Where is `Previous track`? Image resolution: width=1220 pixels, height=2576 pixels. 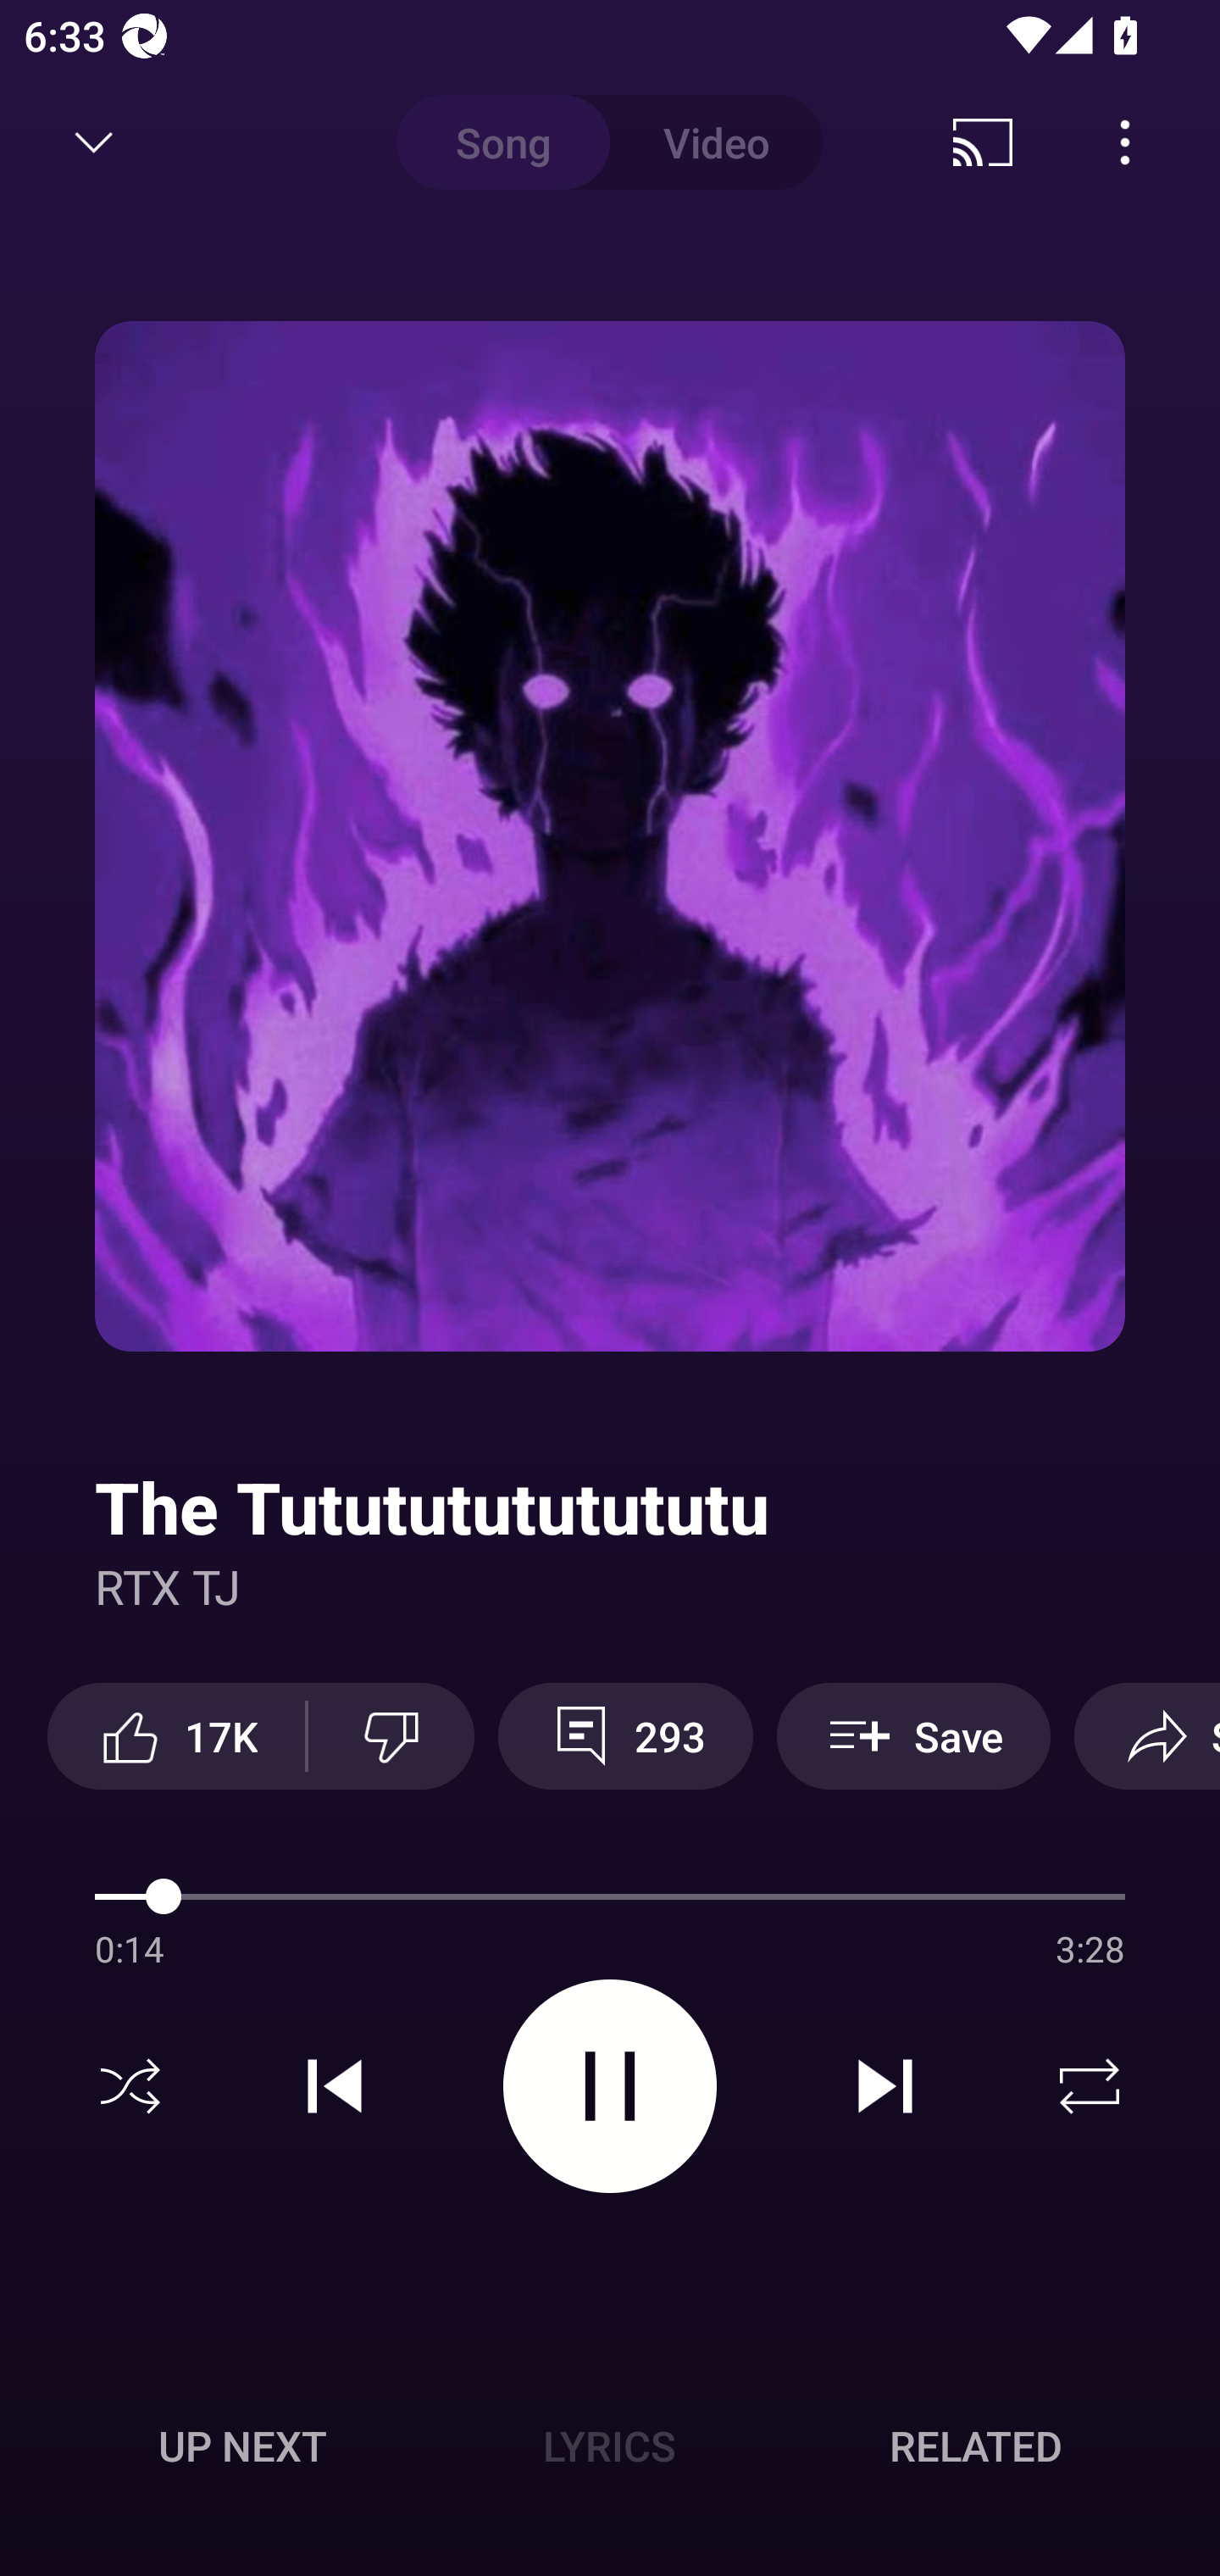
Previous track is located at coordinates (335, 2086).